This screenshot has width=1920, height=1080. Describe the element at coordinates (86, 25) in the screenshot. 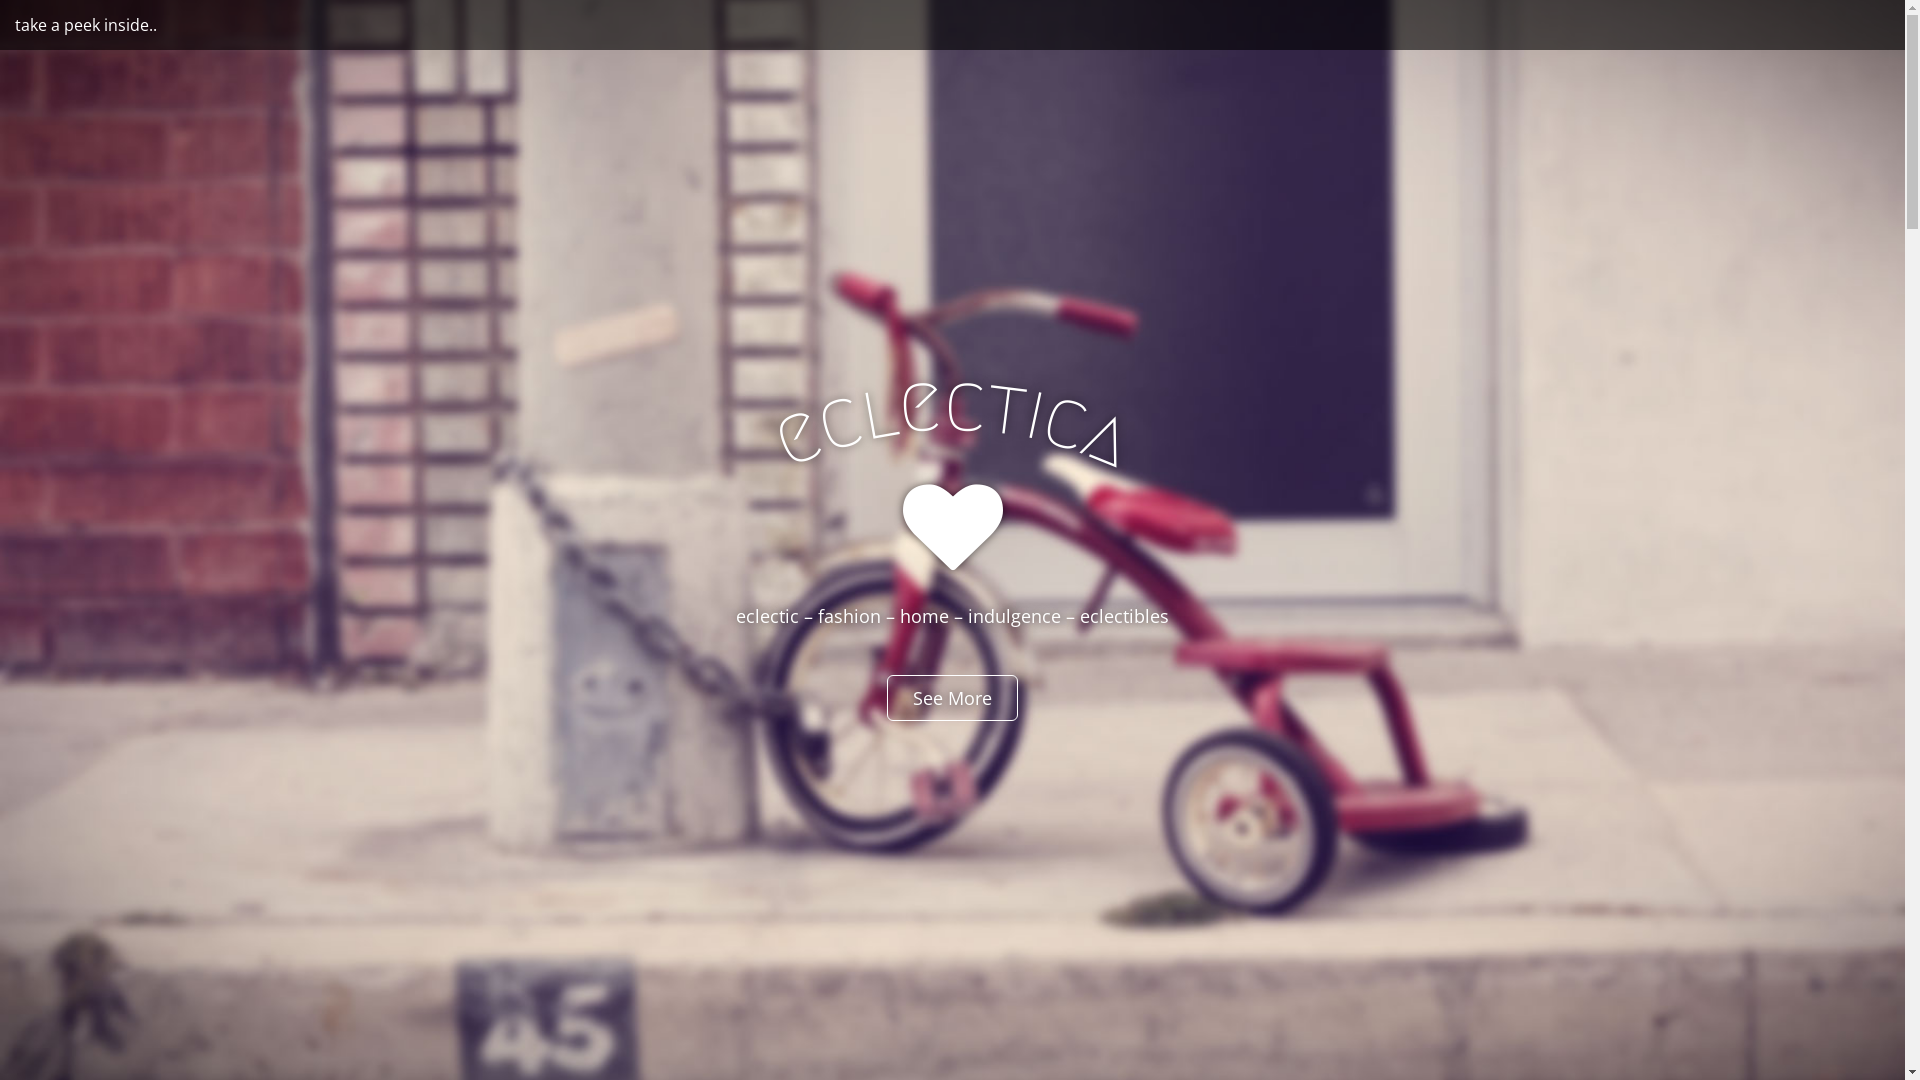

I see `take a peek inside..` at that location.